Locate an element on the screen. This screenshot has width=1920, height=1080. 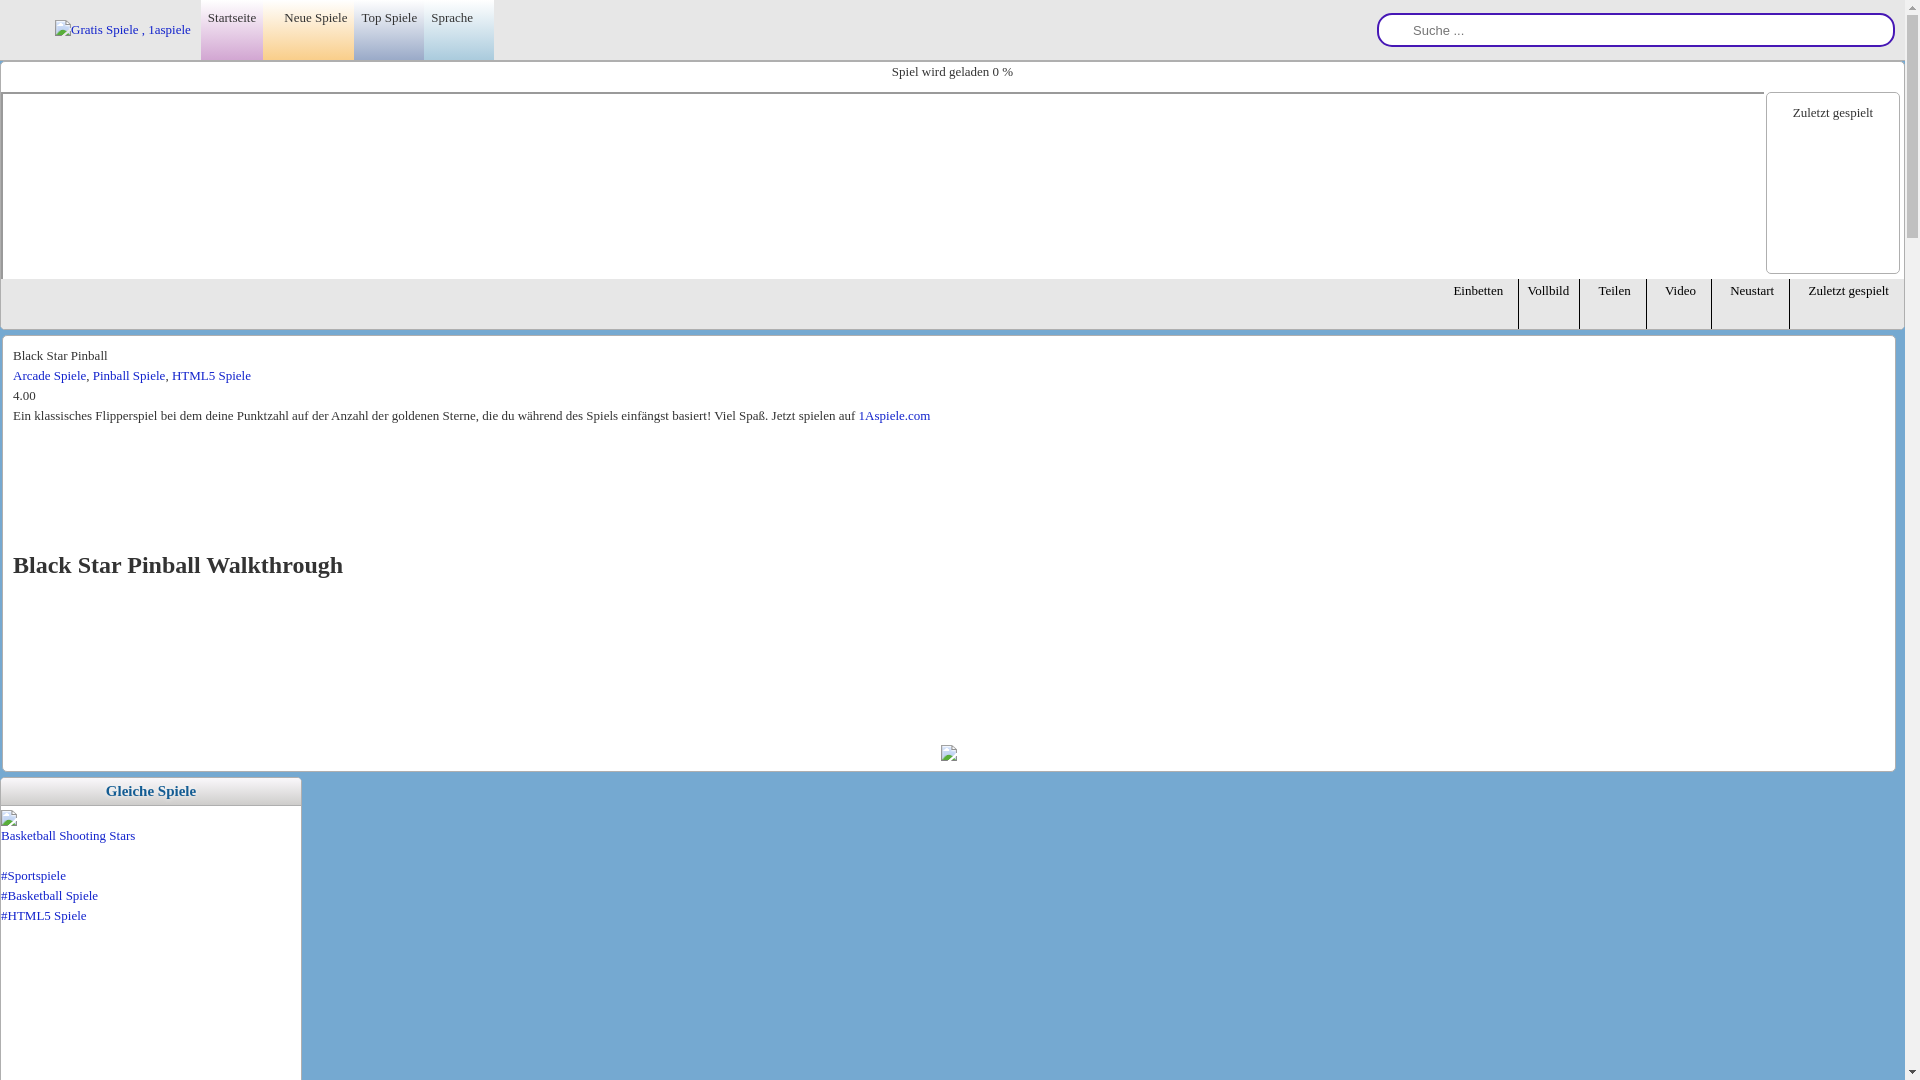
Top Spiele is located at coordinates (389, 32).